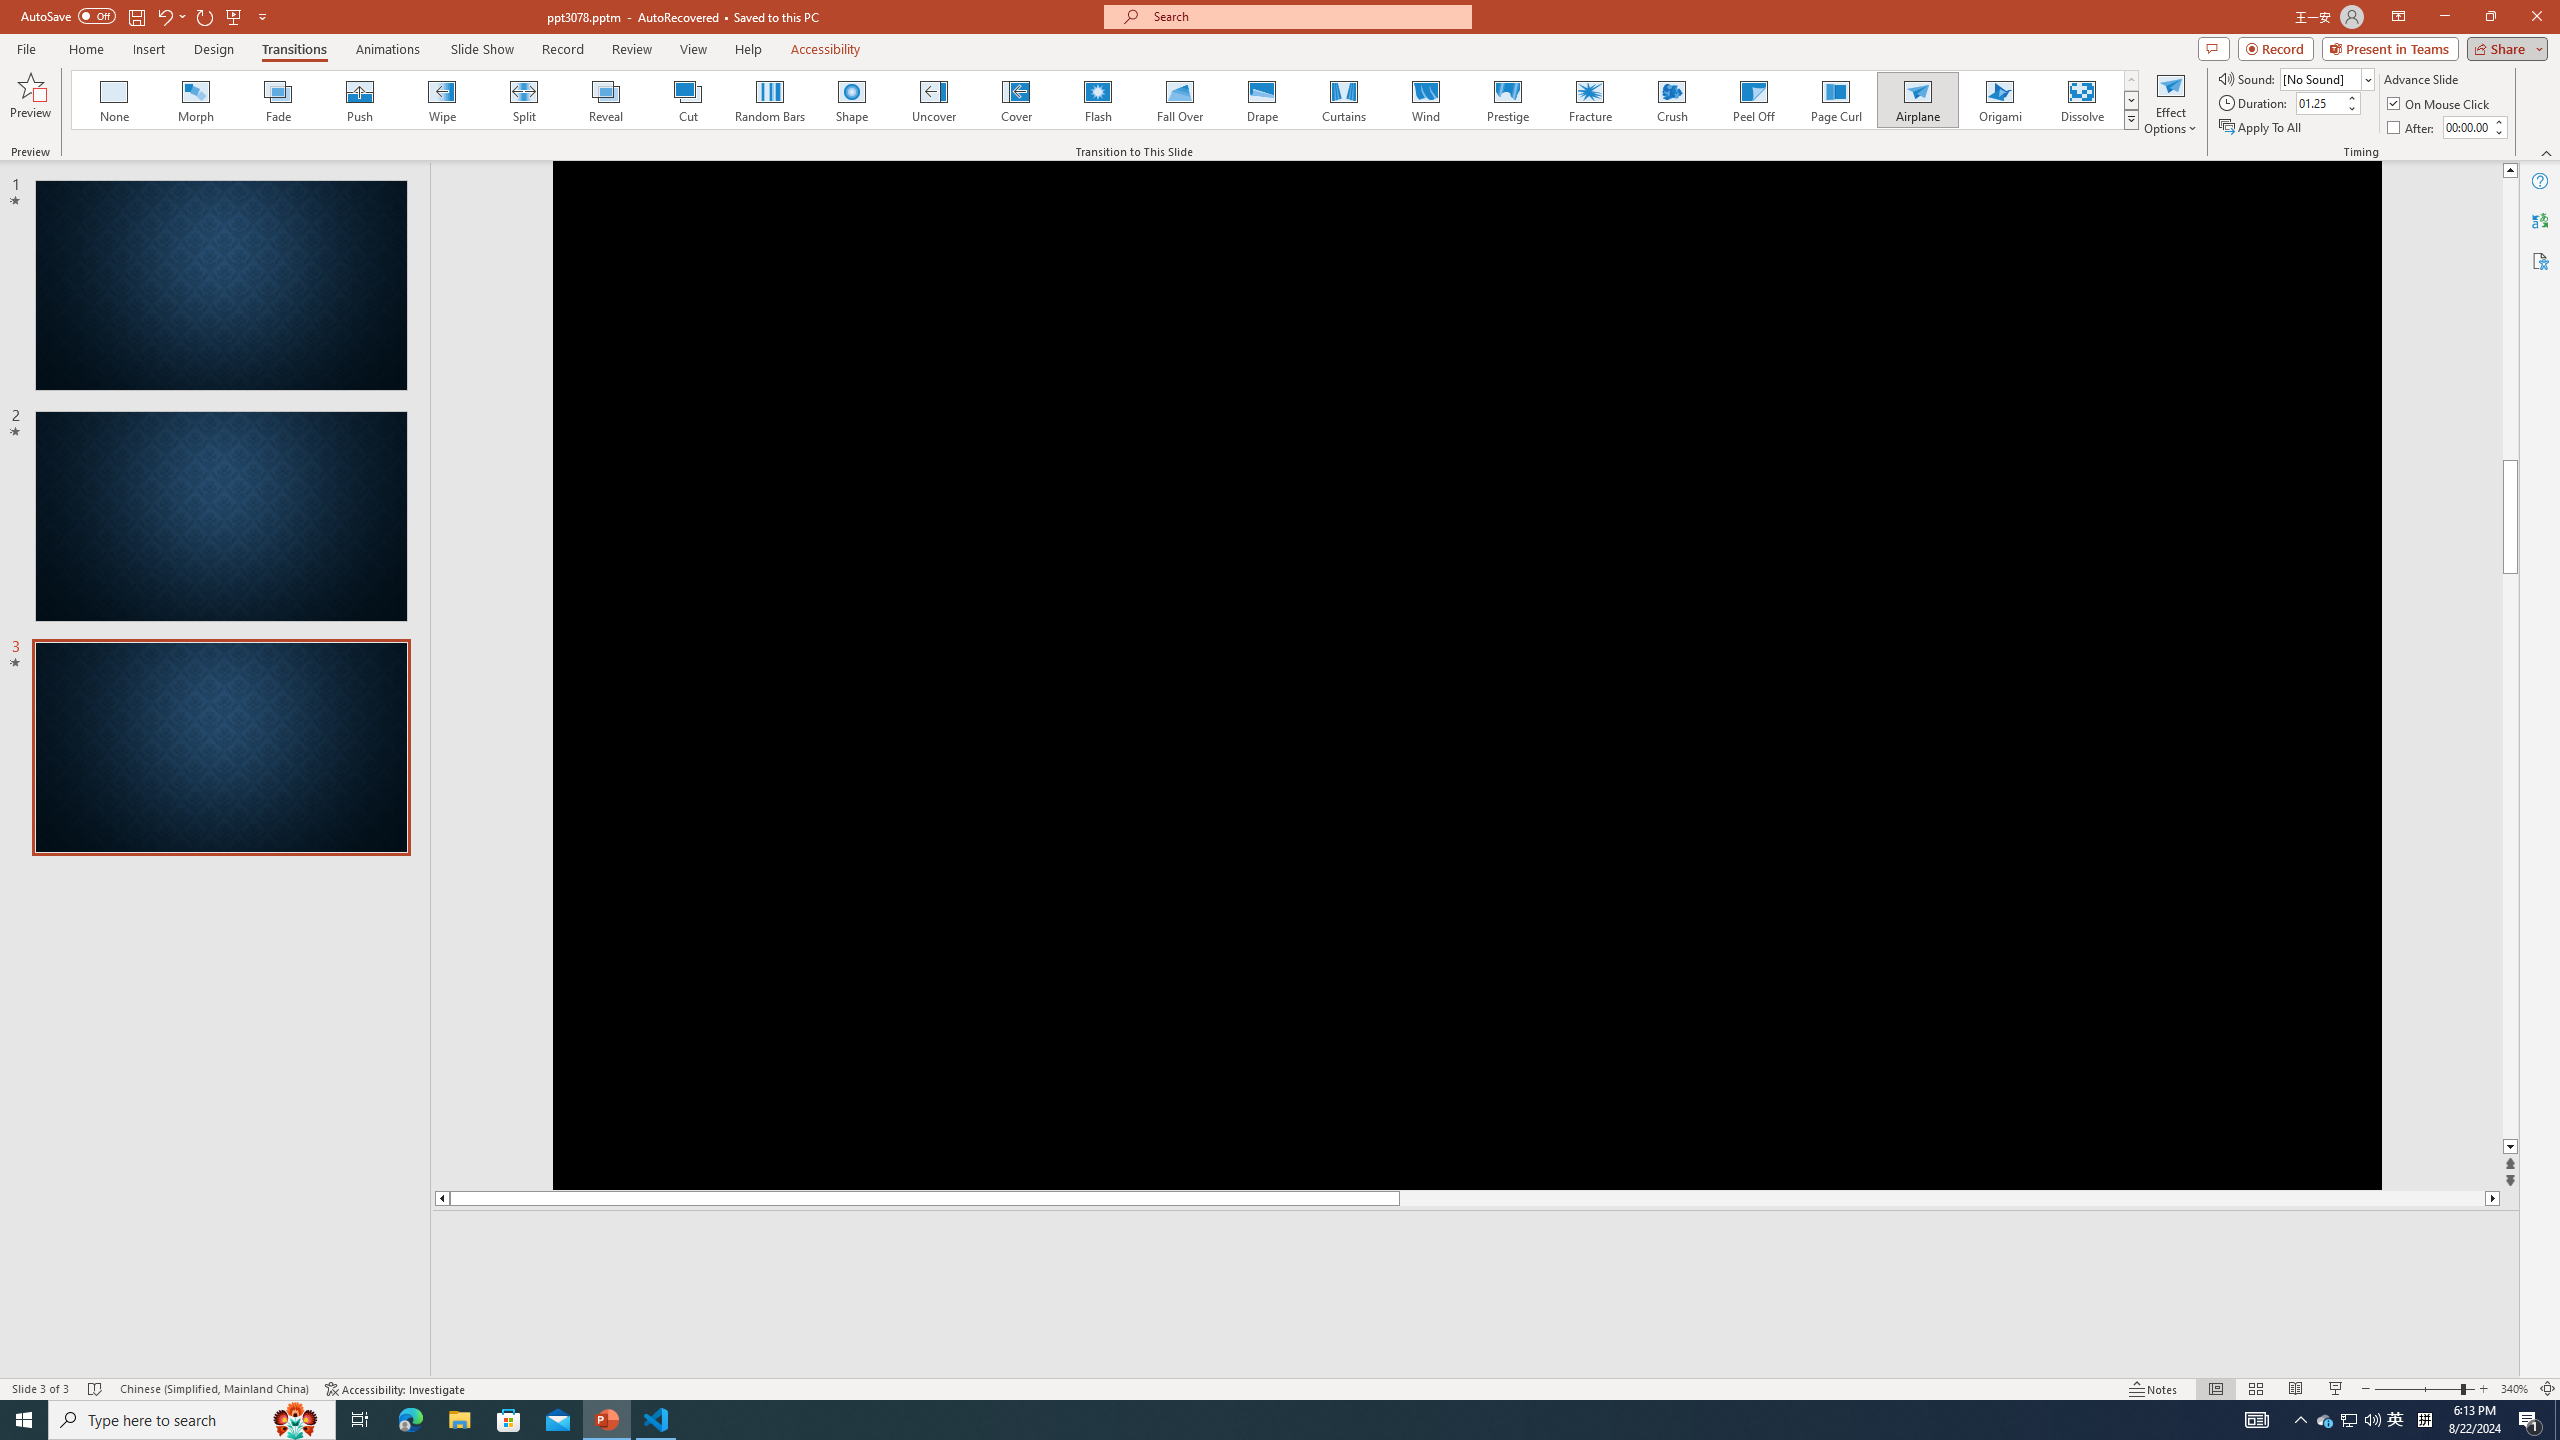 The width and height of the screenshot is (2560, 1440). I want to click on Uncover, so click(934, 100).